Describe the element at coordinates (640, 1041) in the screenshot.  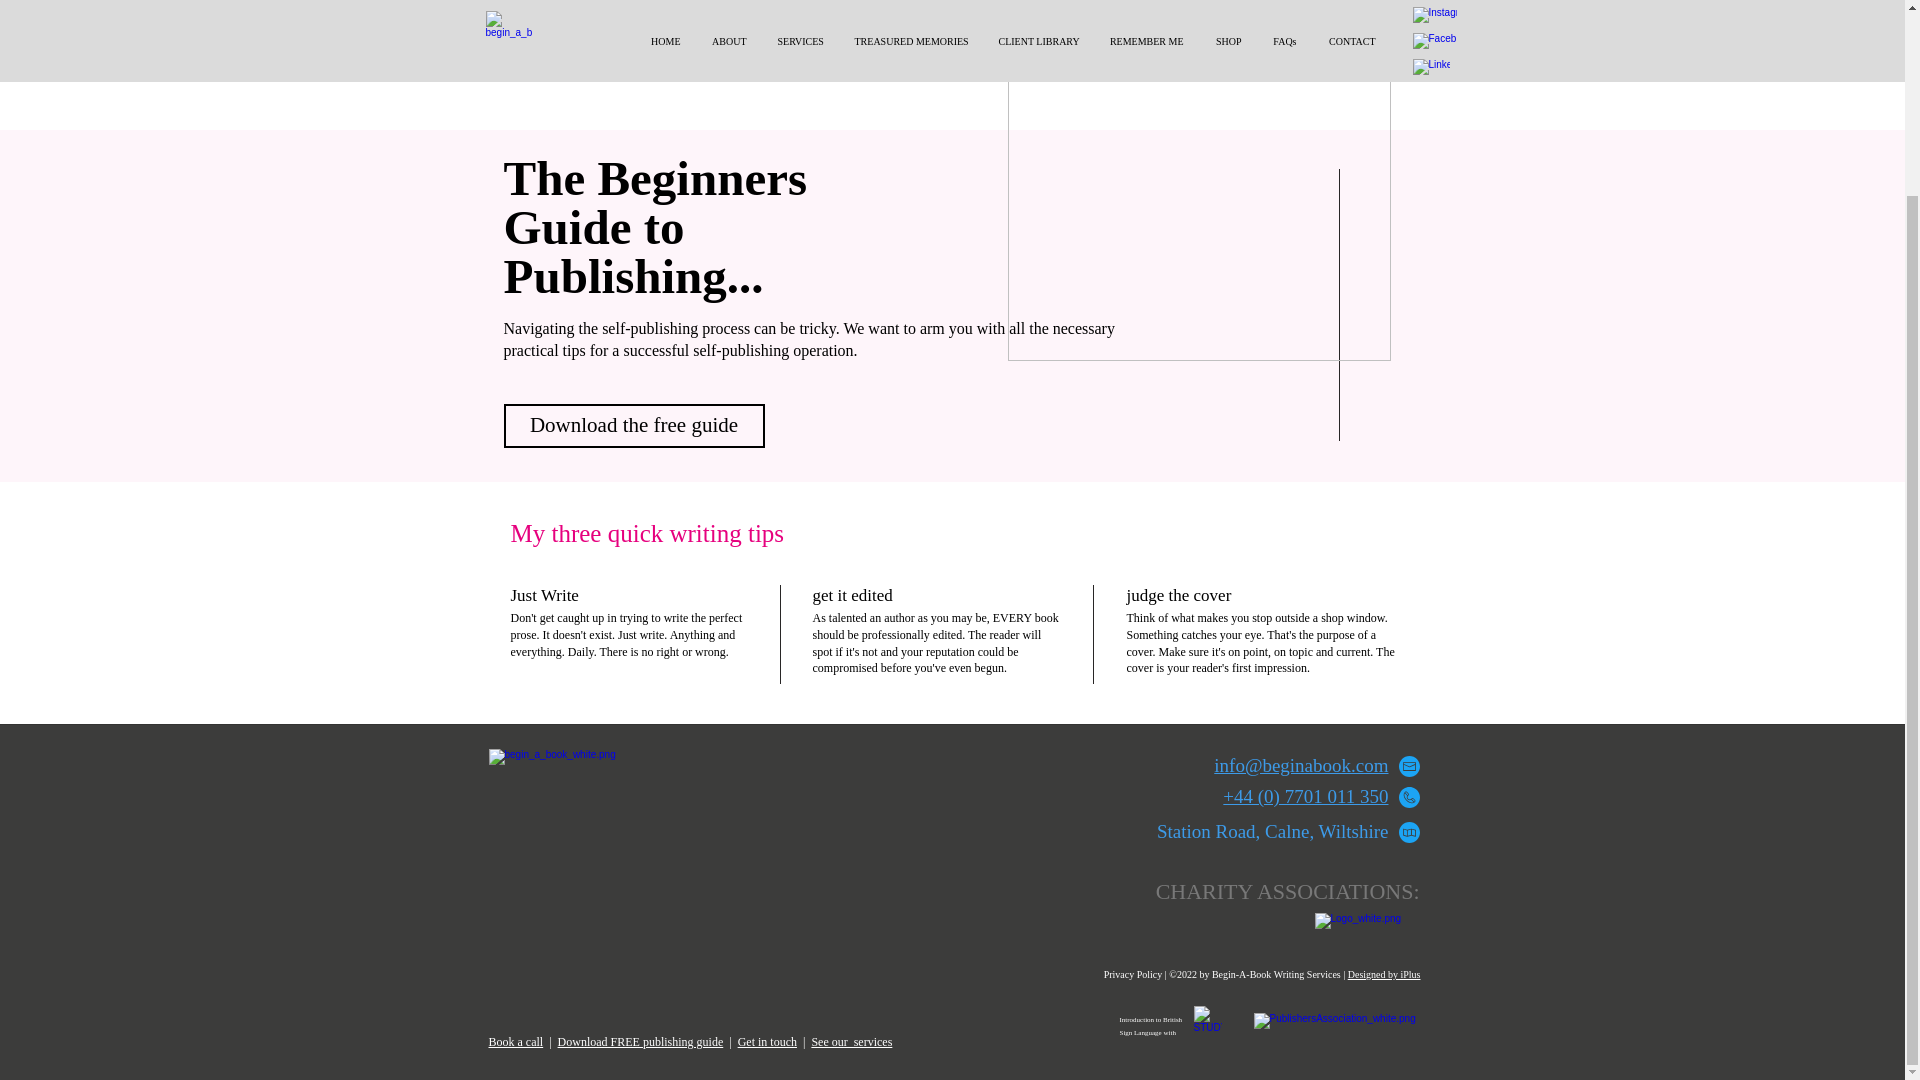
I see `Download FREE publishing guide` at that location.